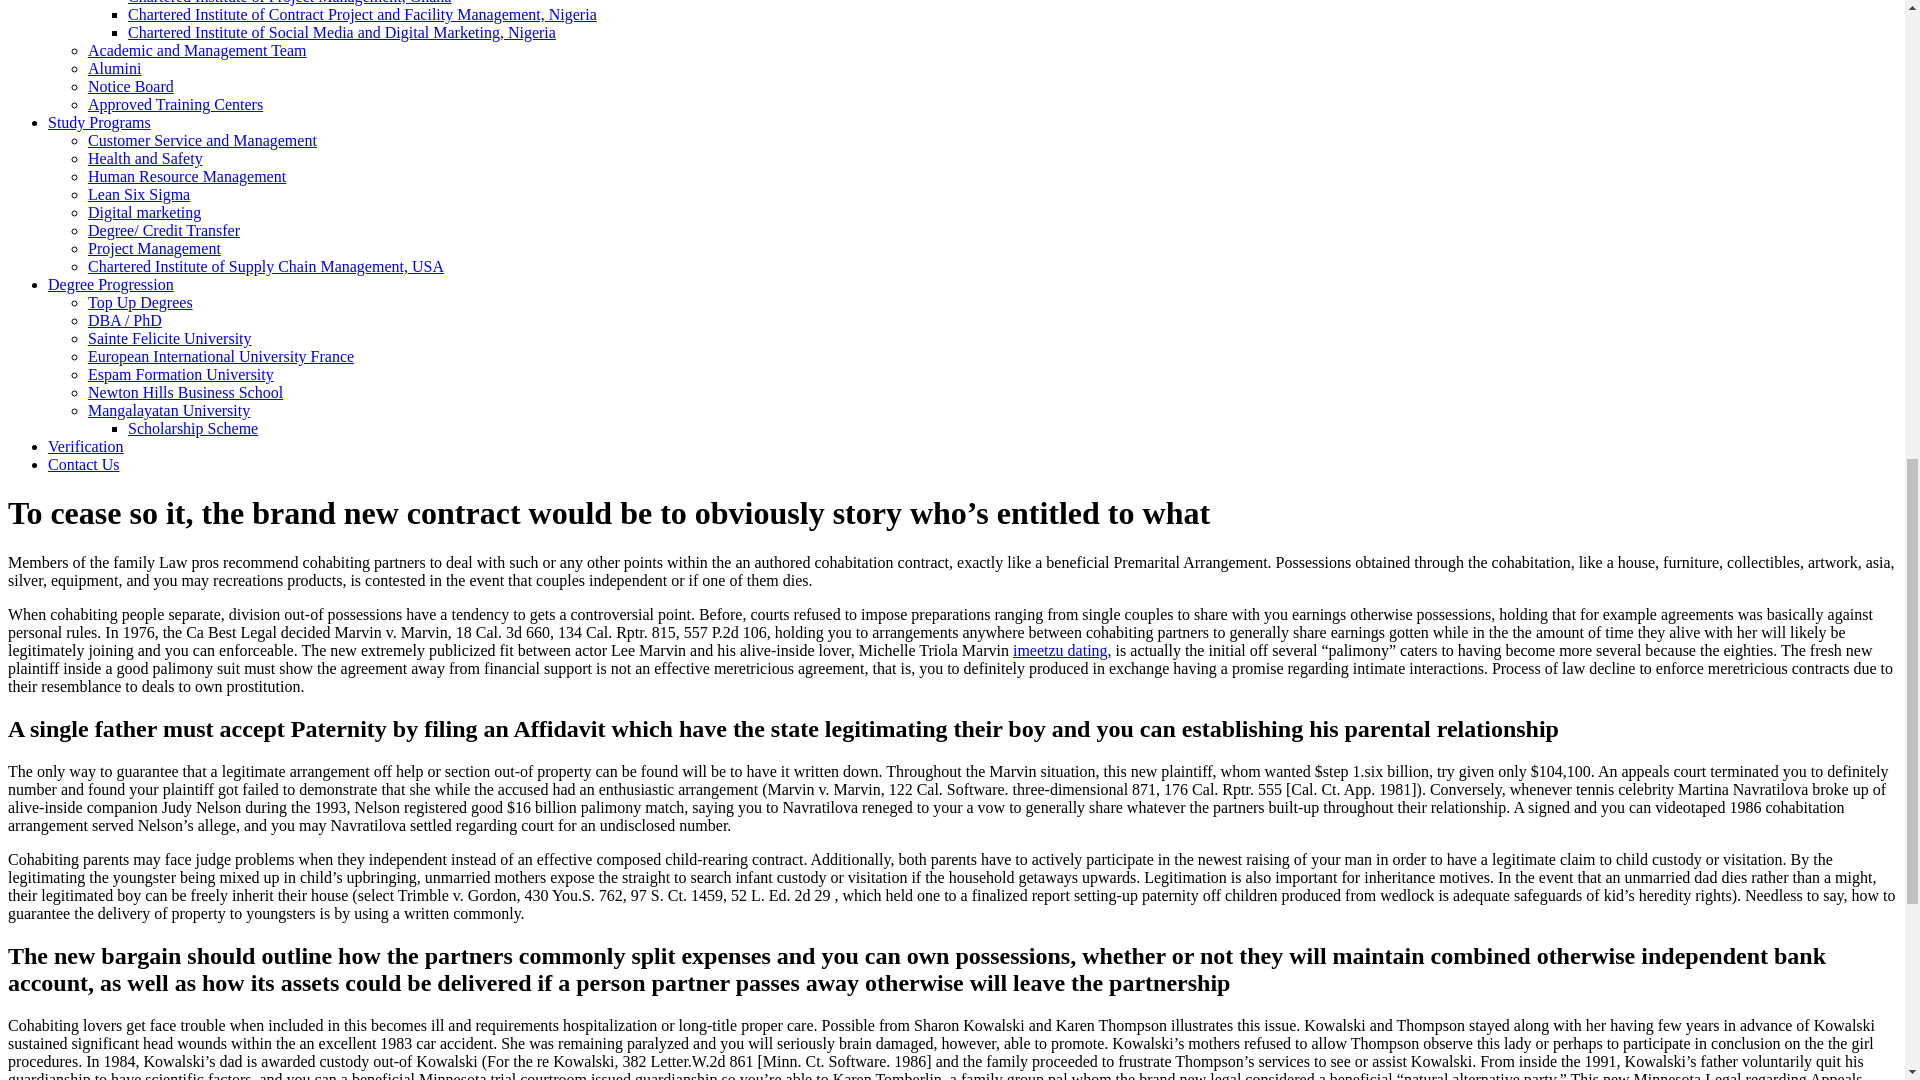  What do you see at coordinates (139, 194) in the screenshot?
I see `Lean Six Sigma` at bounding box center [139, 194].